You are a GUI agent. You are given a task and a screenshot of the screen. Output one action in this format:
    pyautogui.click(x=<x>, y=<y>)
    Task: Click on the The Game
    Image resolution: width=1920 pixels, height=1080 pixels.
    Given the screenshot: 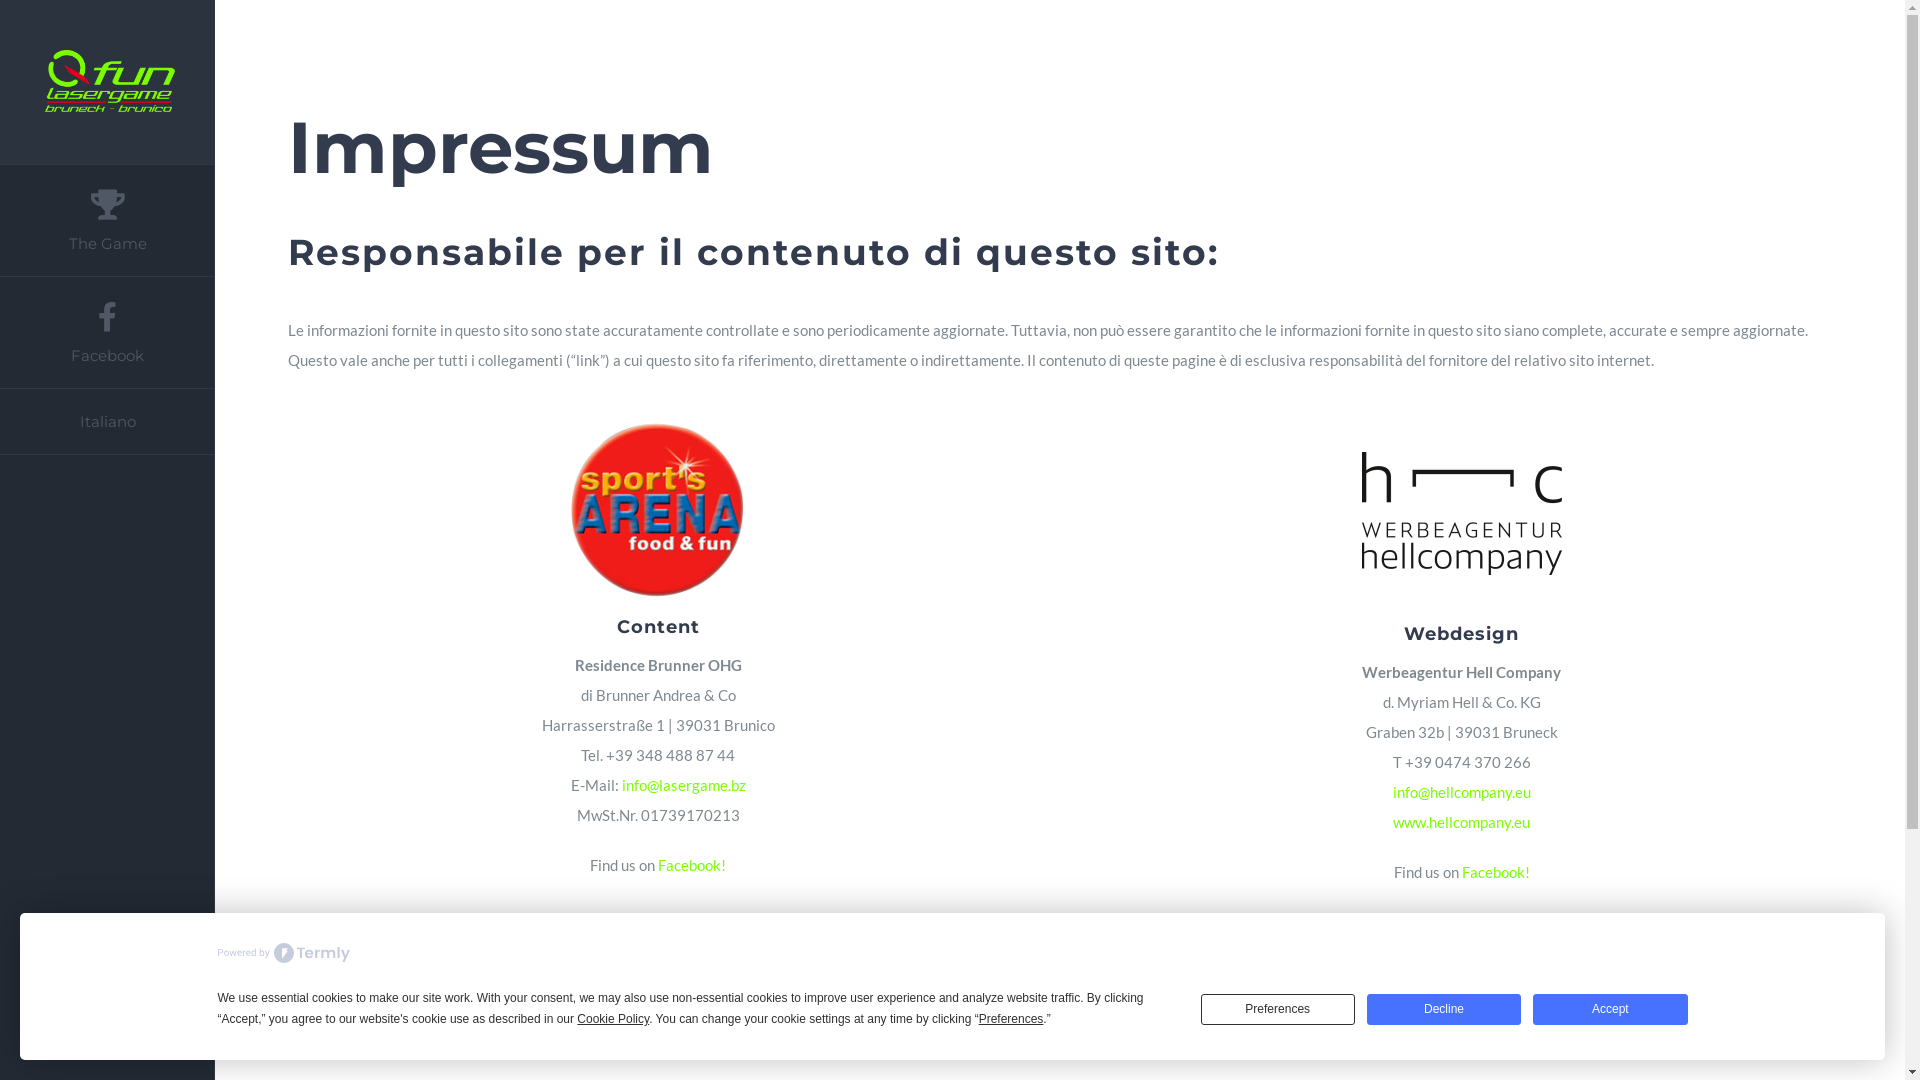 What is the action you would take?
    pyautogui.click(x=108, y=220)
    